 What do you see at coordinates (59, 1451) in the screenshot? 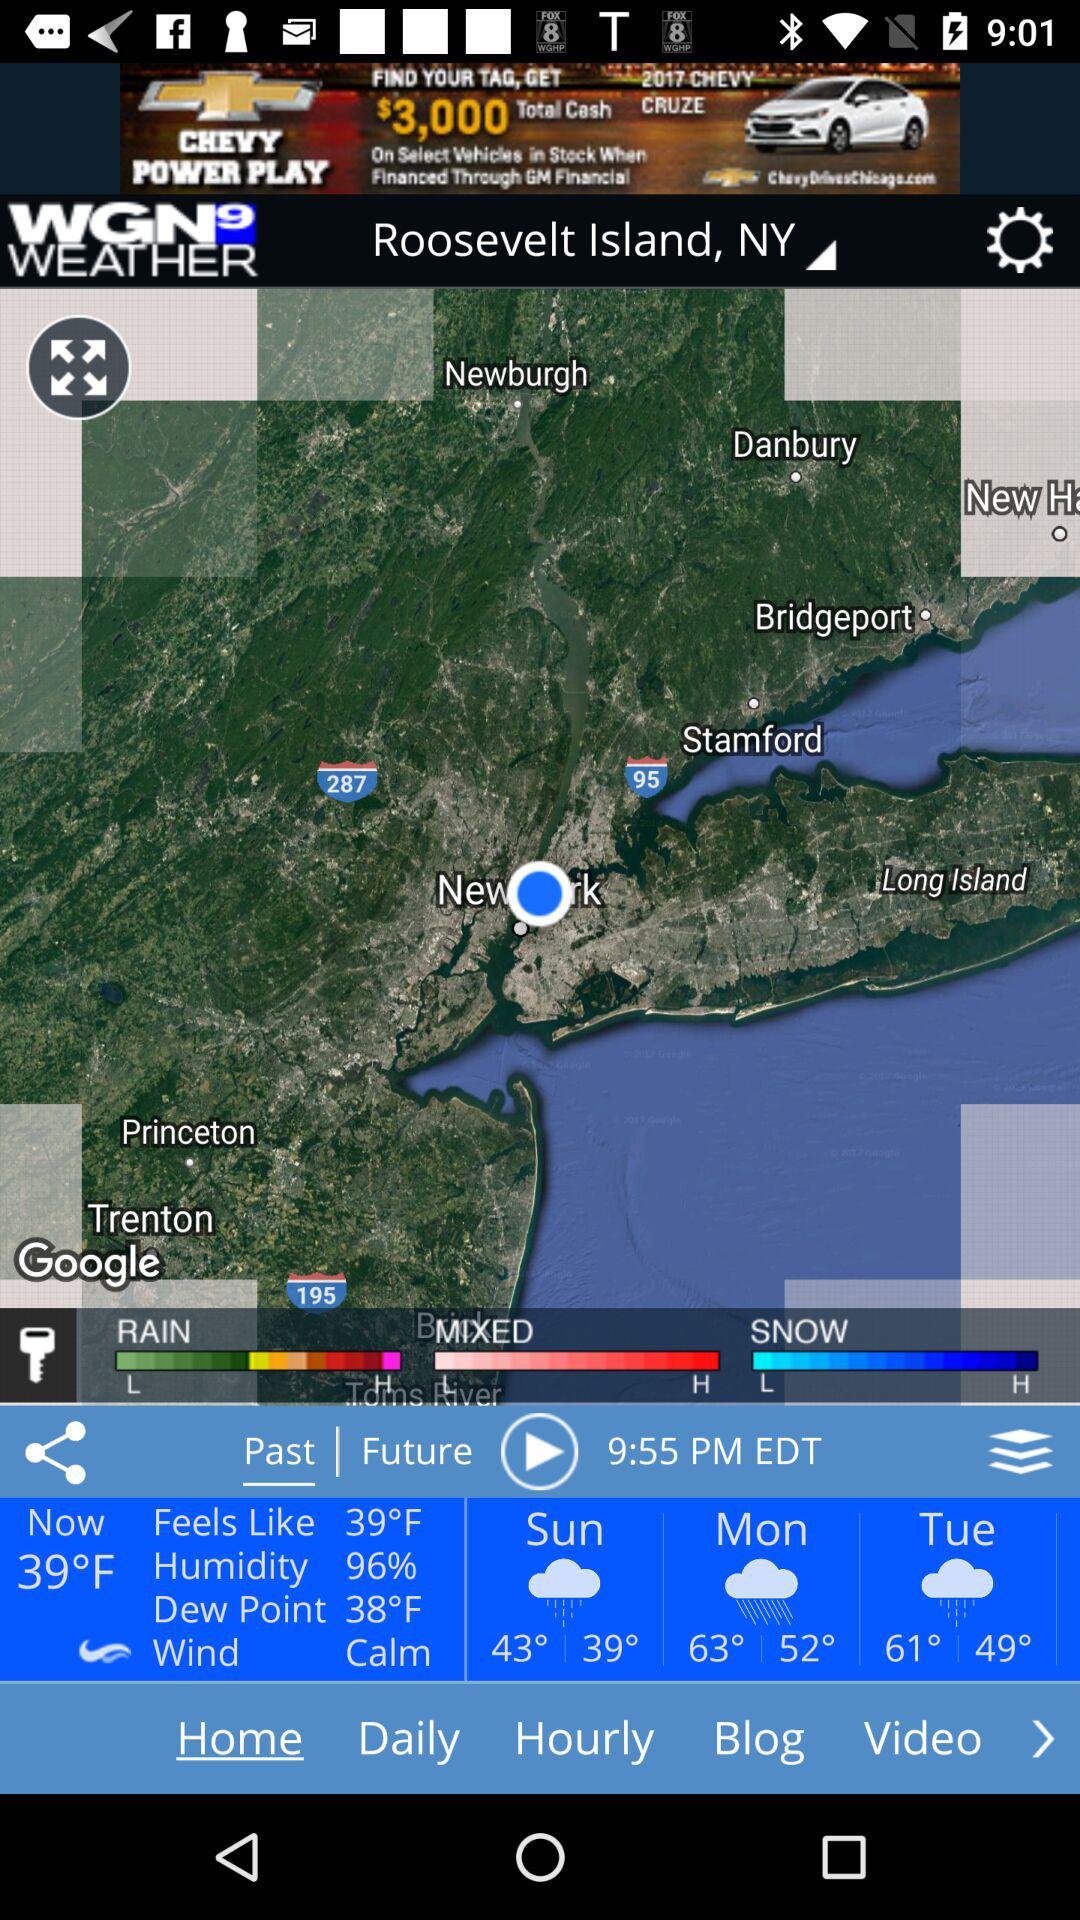
I see `share this map` at bounding box center [59, 1451].